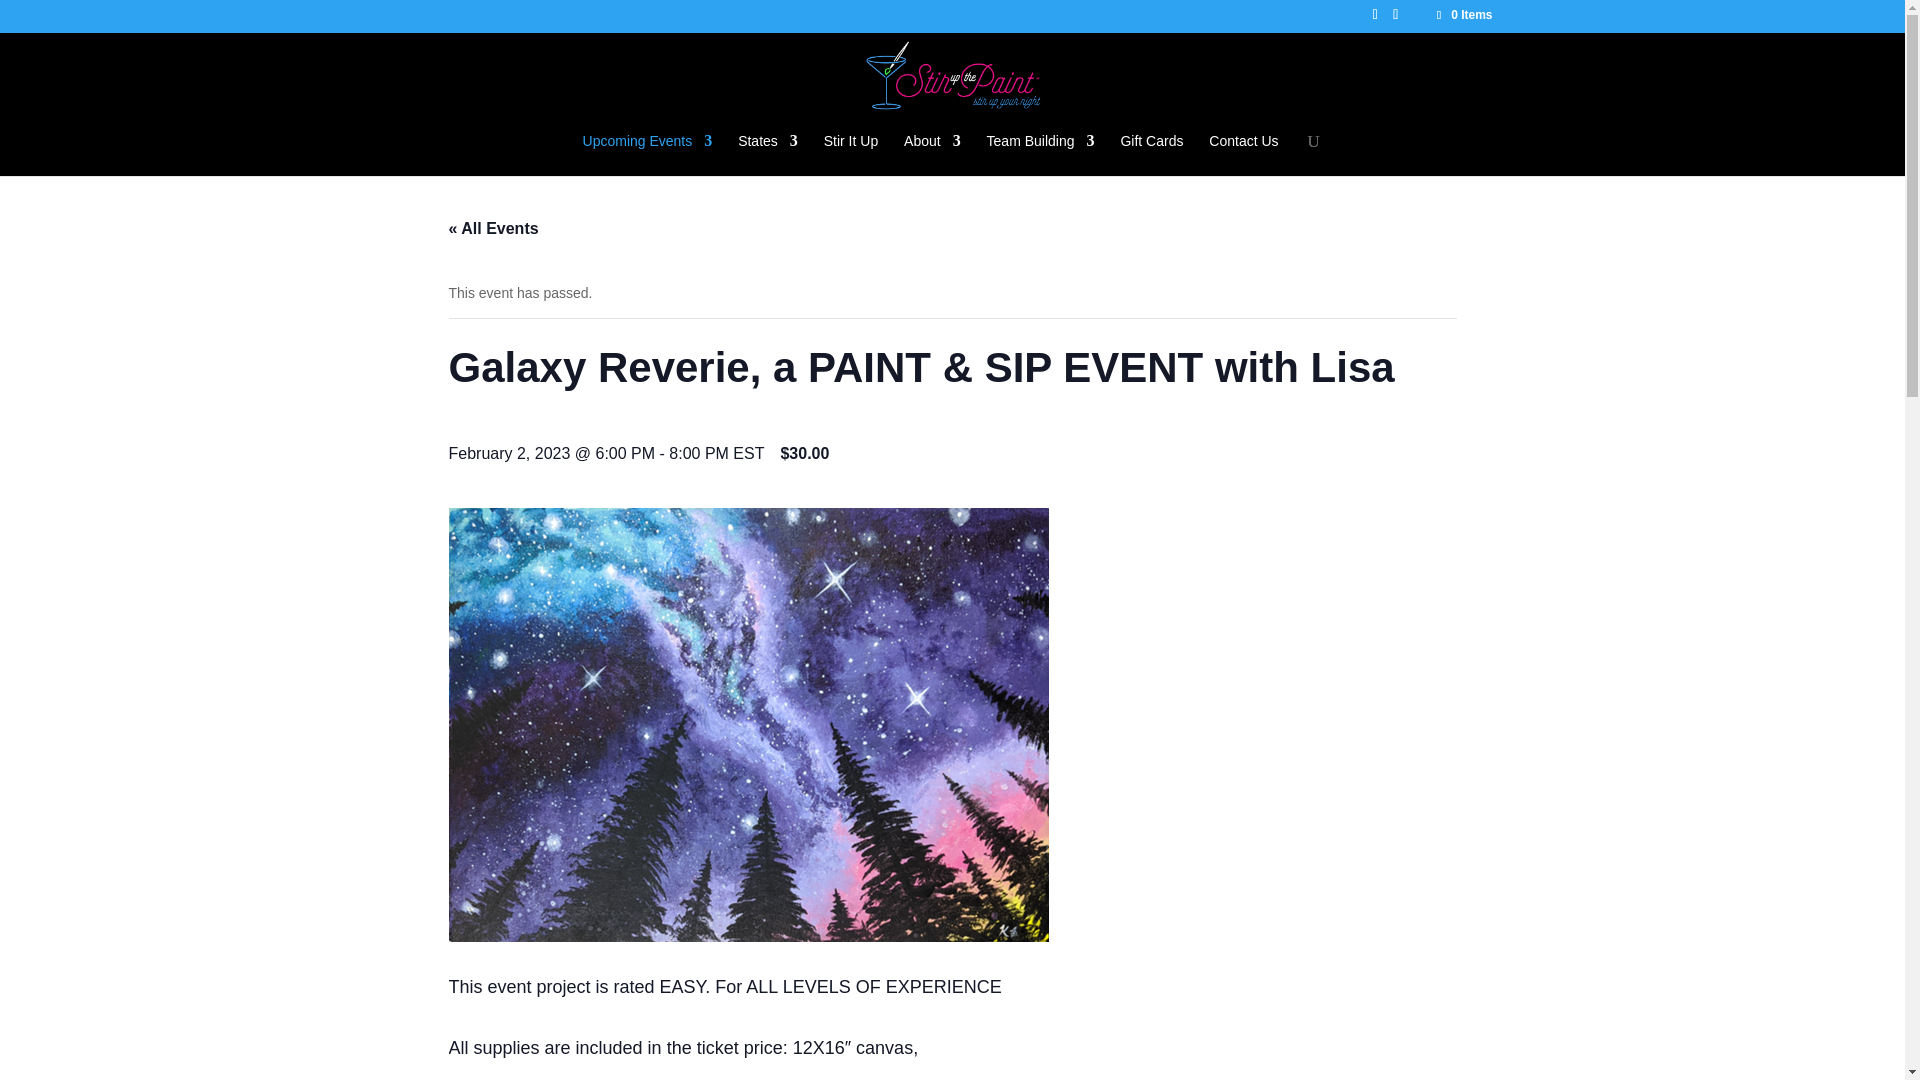 This screenshot has height=1080, width=1920. Describe the element at coordinates (1244, 154) in the screenshot. I see `Contact Us` at that location.